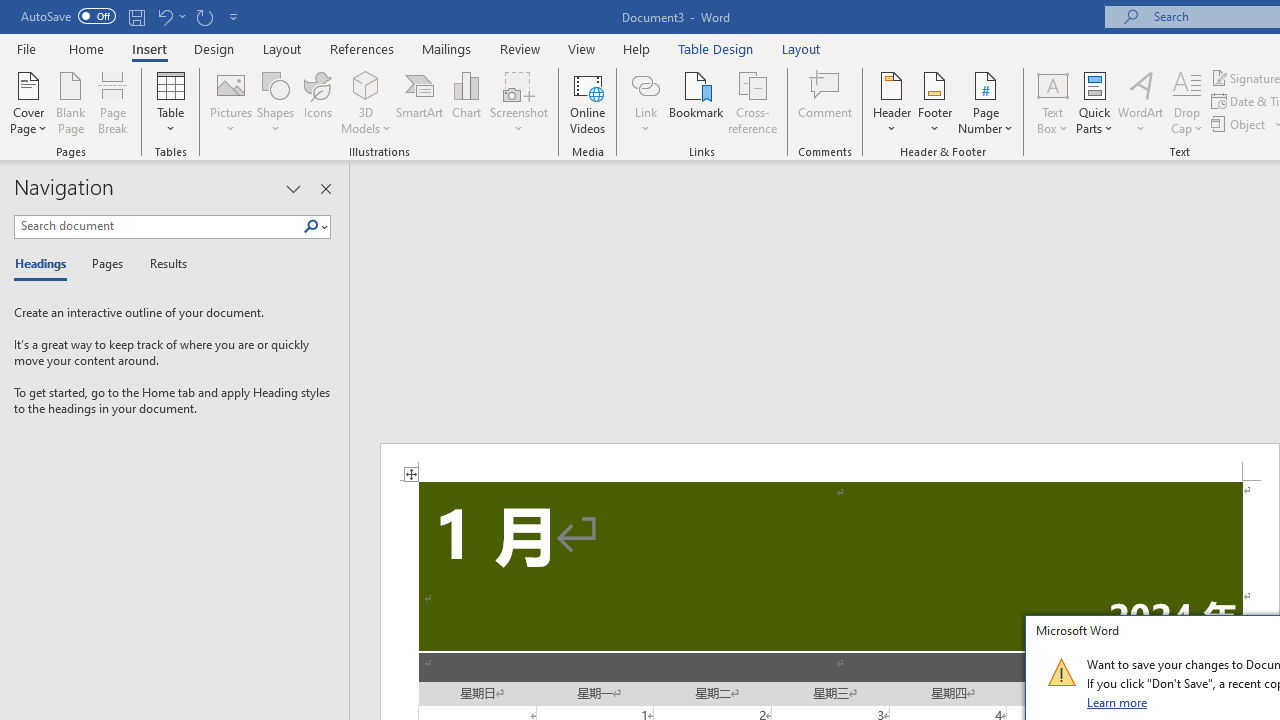 The height and width of the screenshot is (720, 1280). Describe the element at coordinates (164, 16) in the screenshot. I see `Undo Increase Indent` at that location.